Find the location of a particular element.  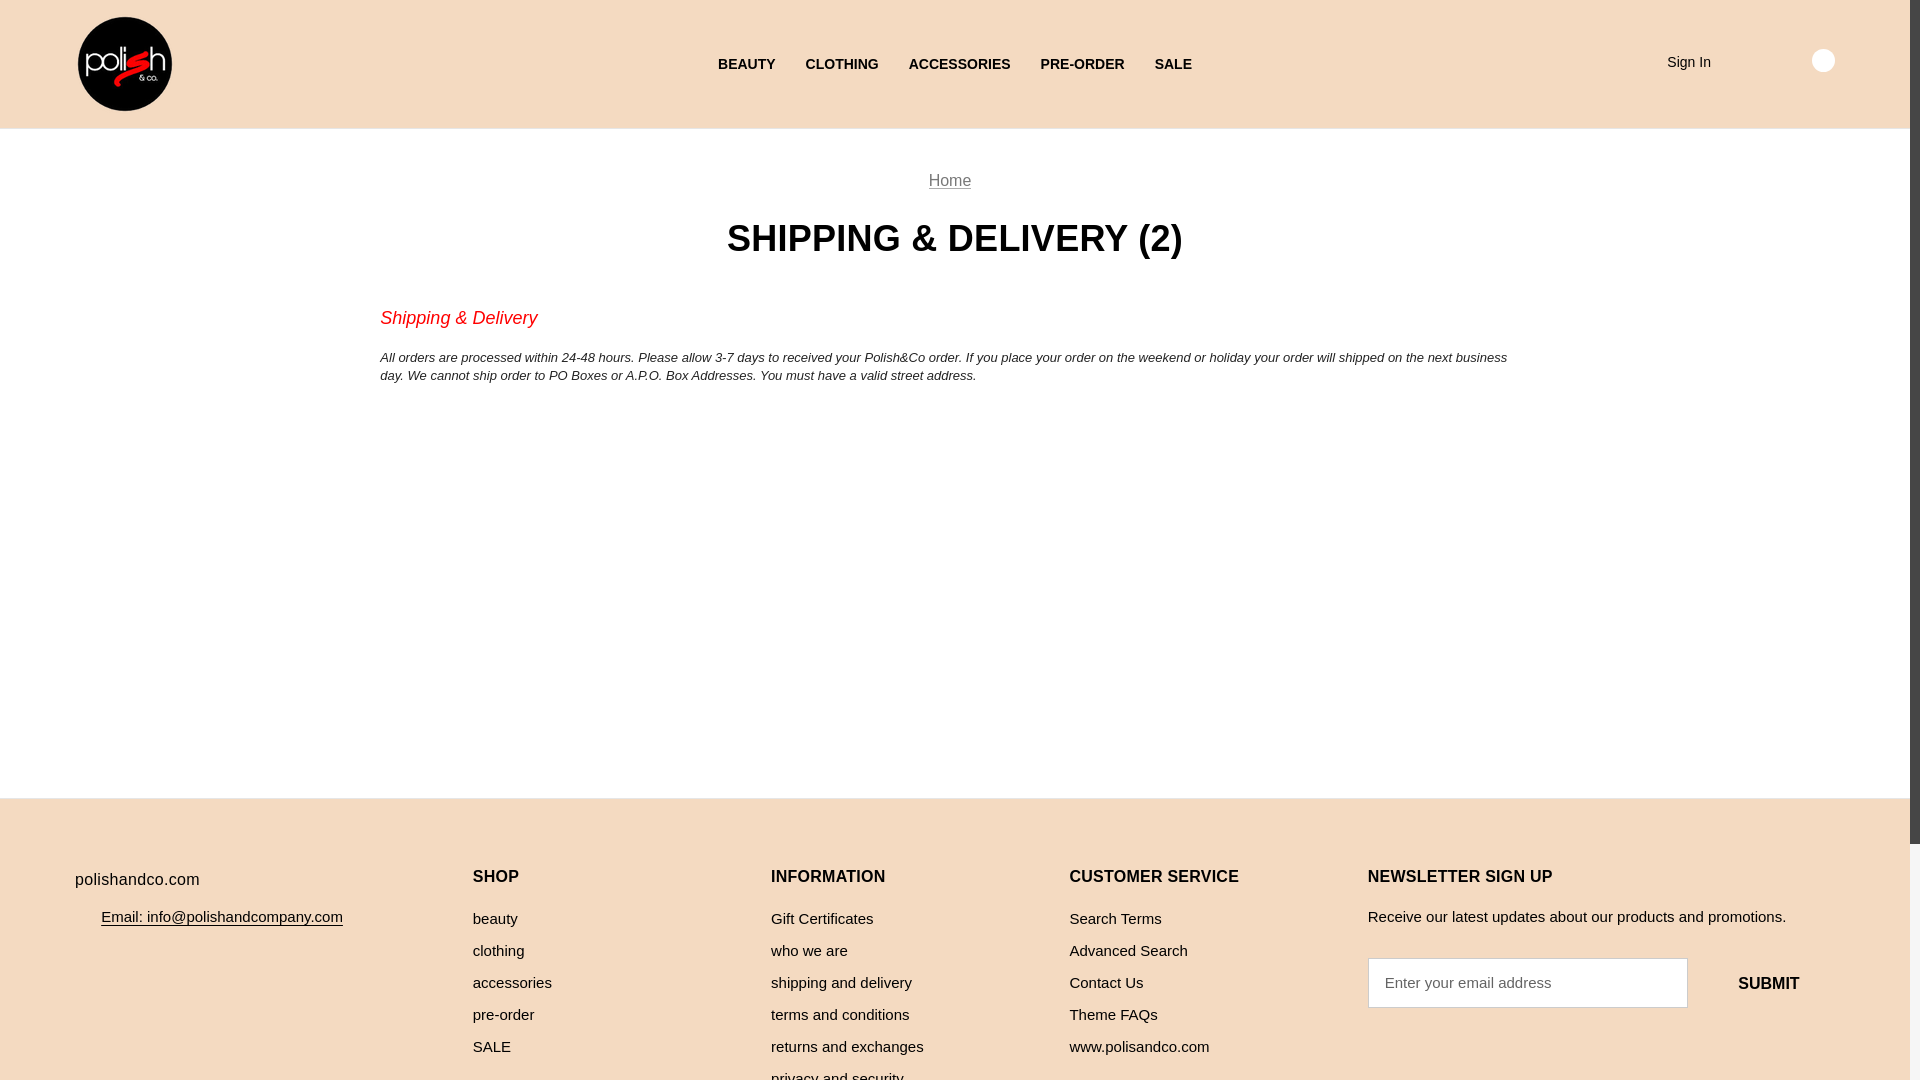

ACCESSORIES is located at coordinates (960, 64).